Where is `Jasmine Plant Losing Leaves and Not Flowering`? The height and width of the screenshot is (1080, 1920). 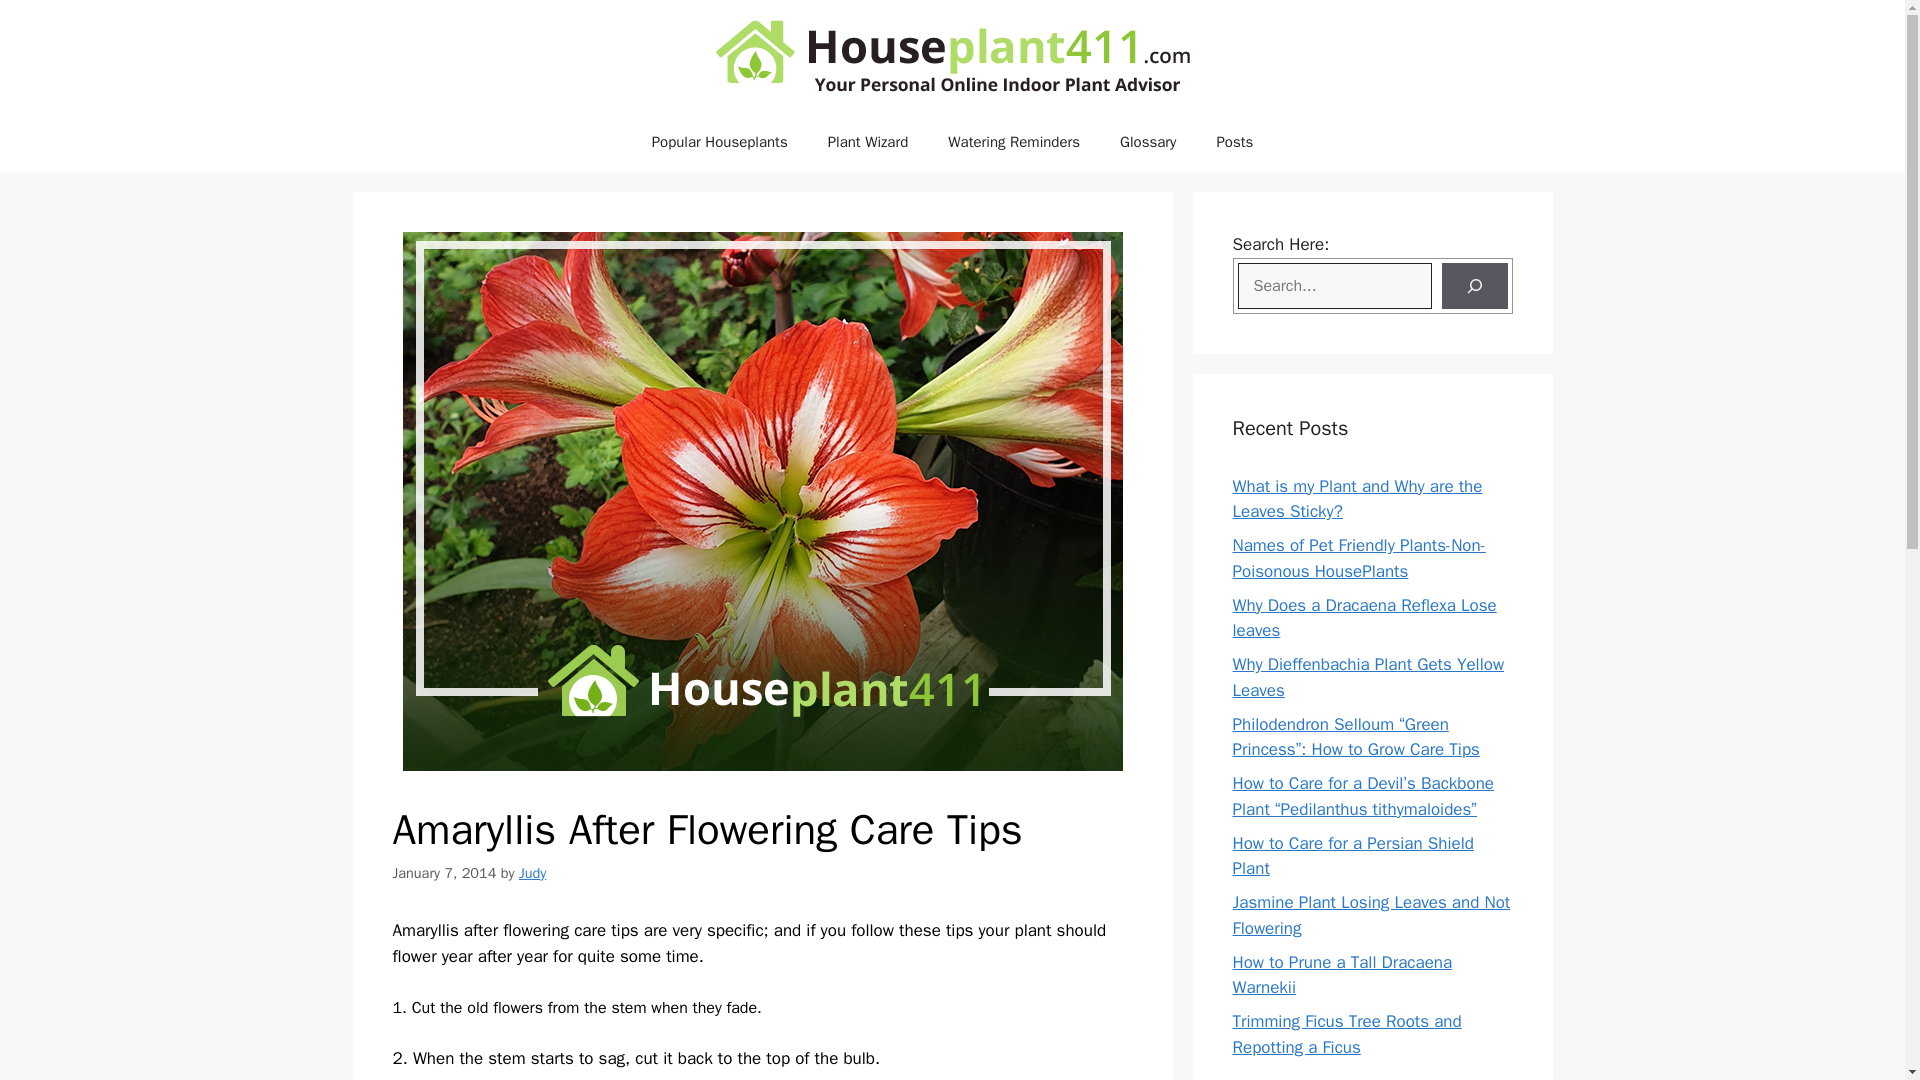
Jasmine Plant Losing Leaves and Not Flowering is located at coordinates (1370, 915).